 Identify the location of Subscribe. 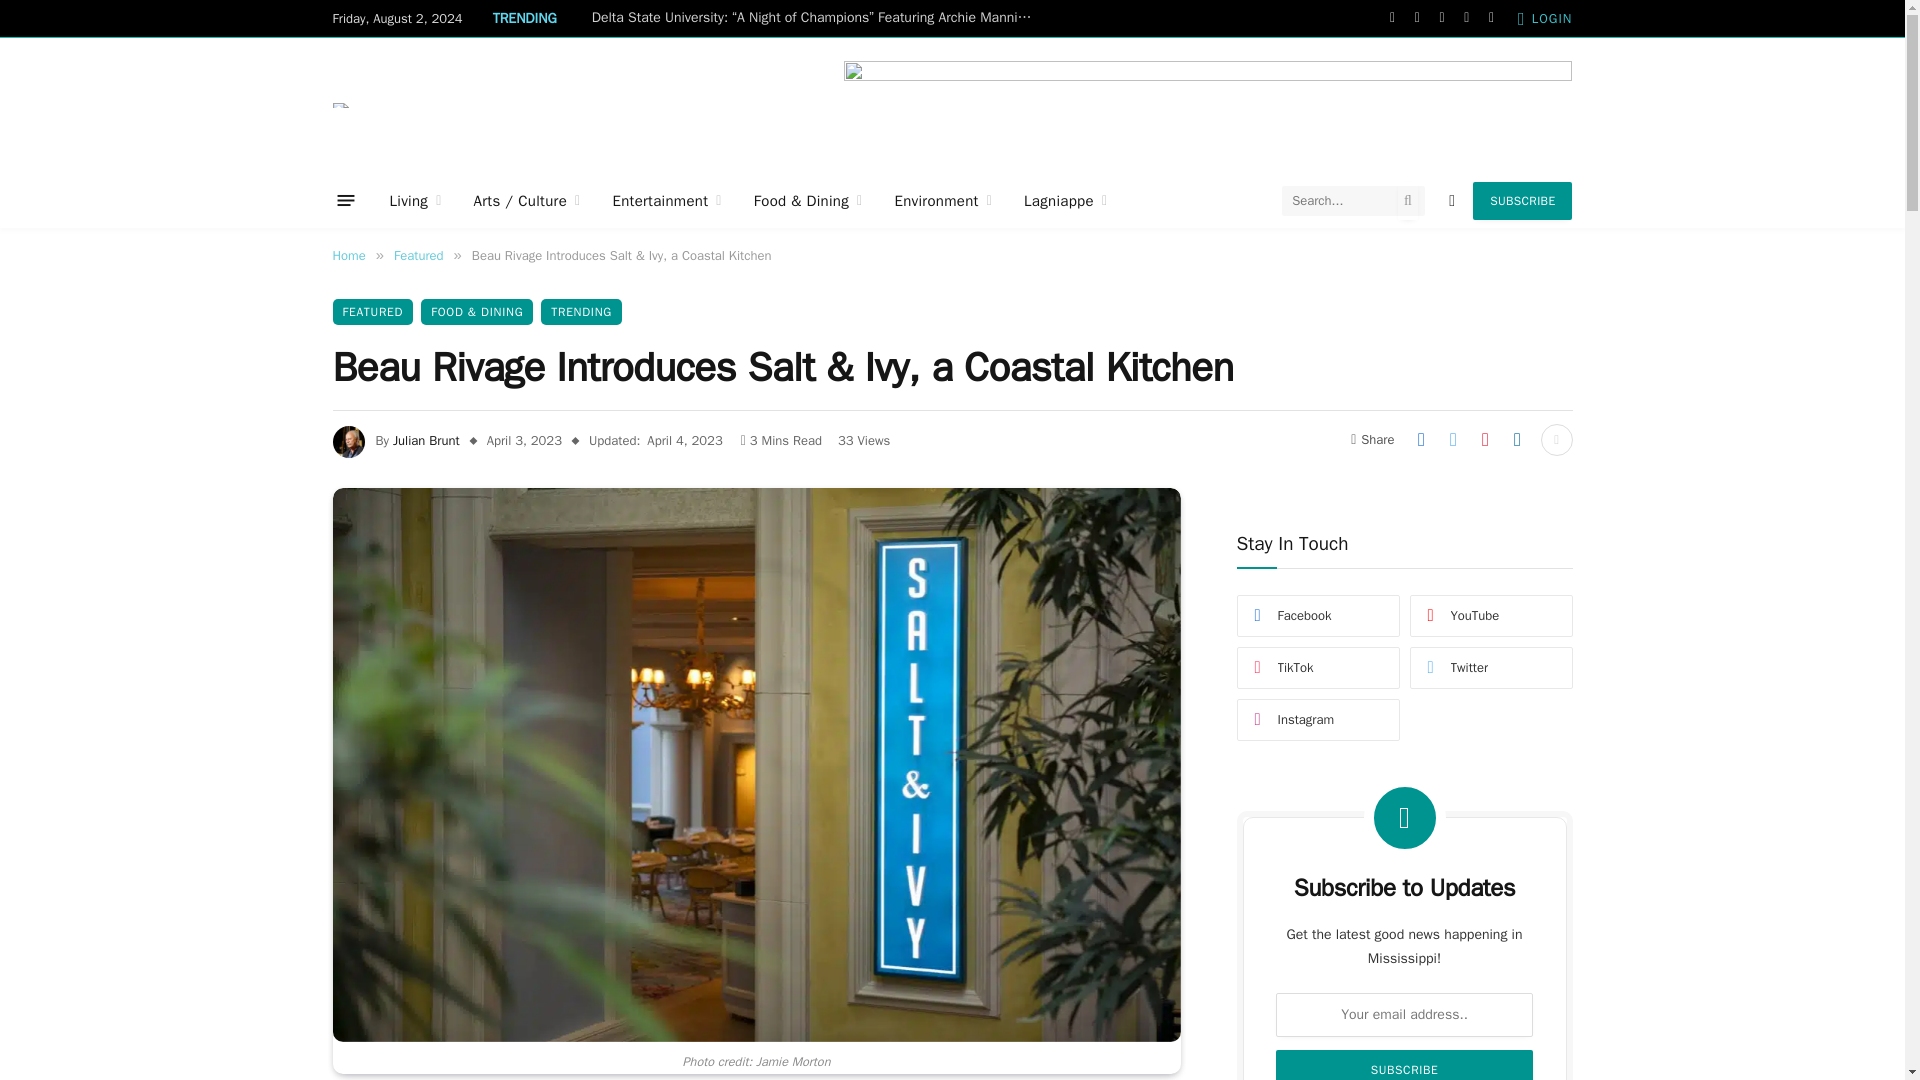
(1404, 1064).